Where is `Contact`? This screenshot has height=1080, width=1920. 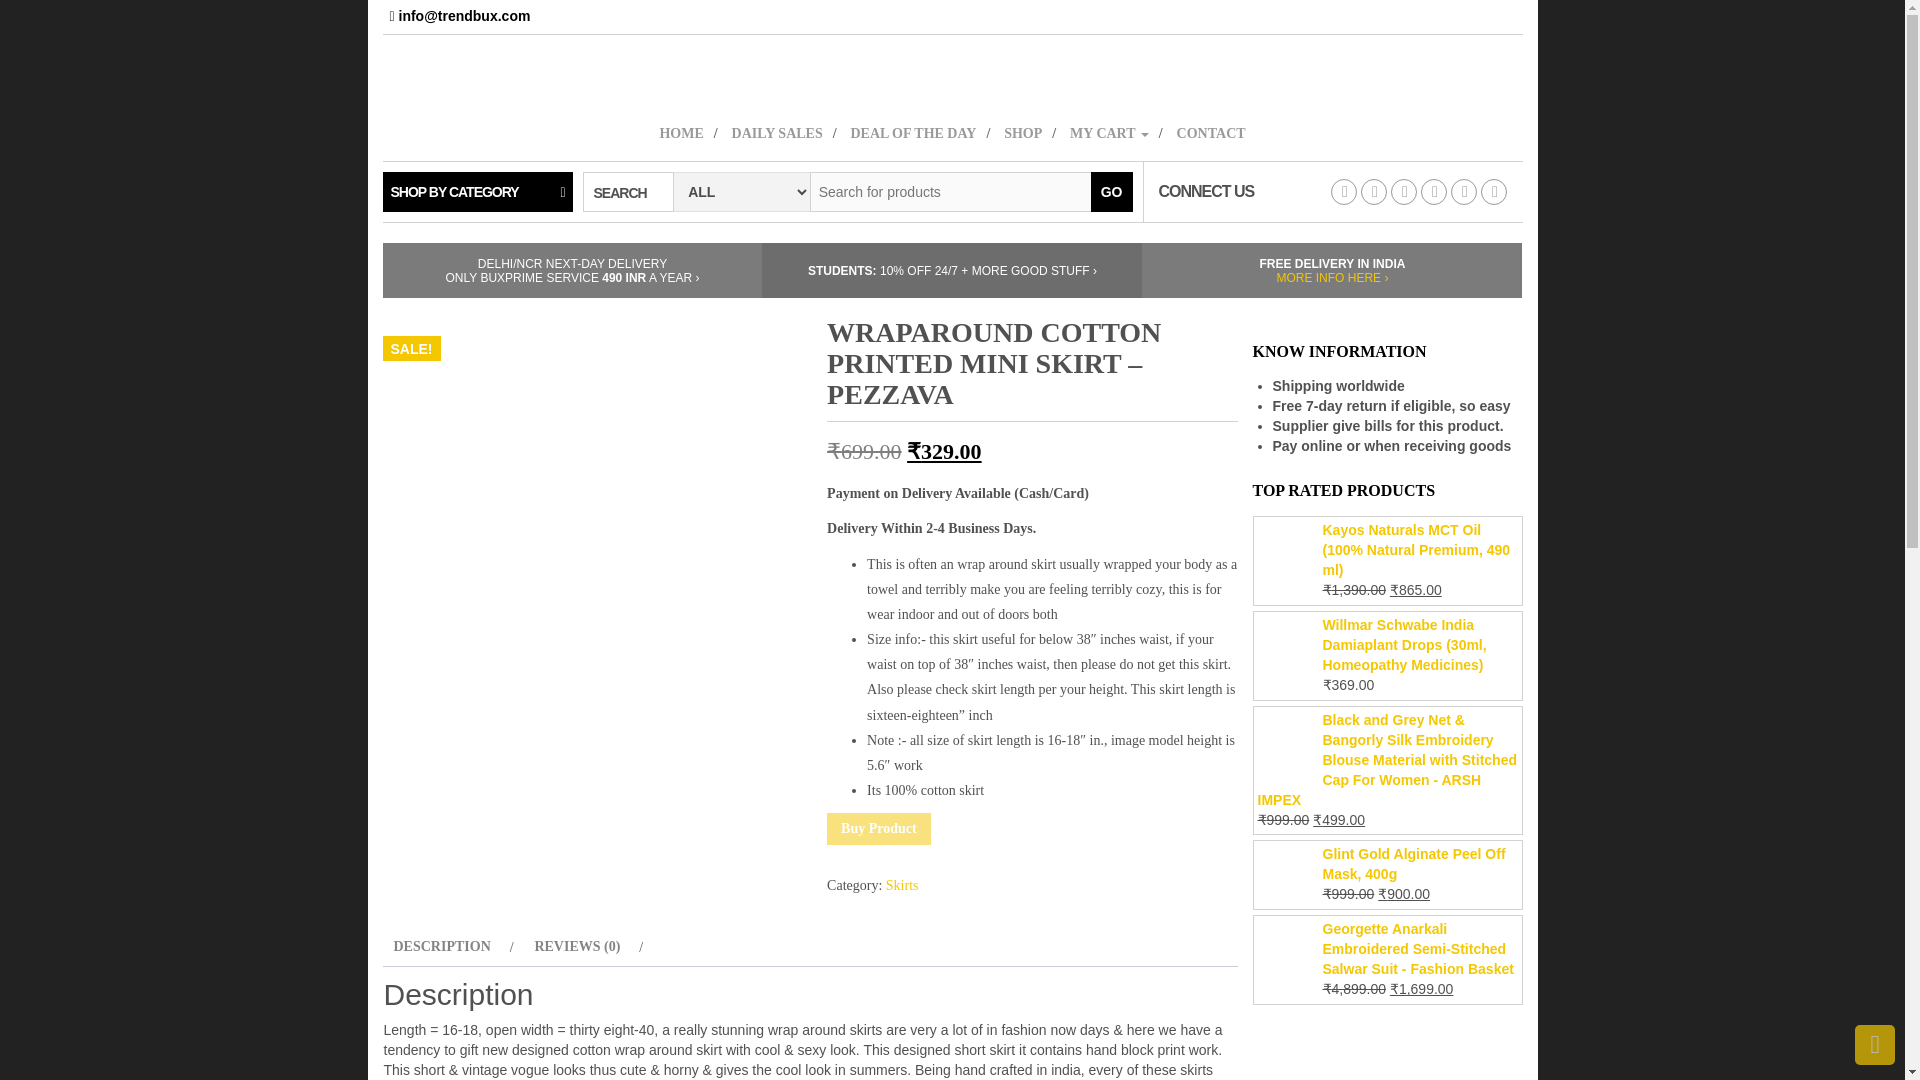
Contact is located at coordinates (1211, 132).